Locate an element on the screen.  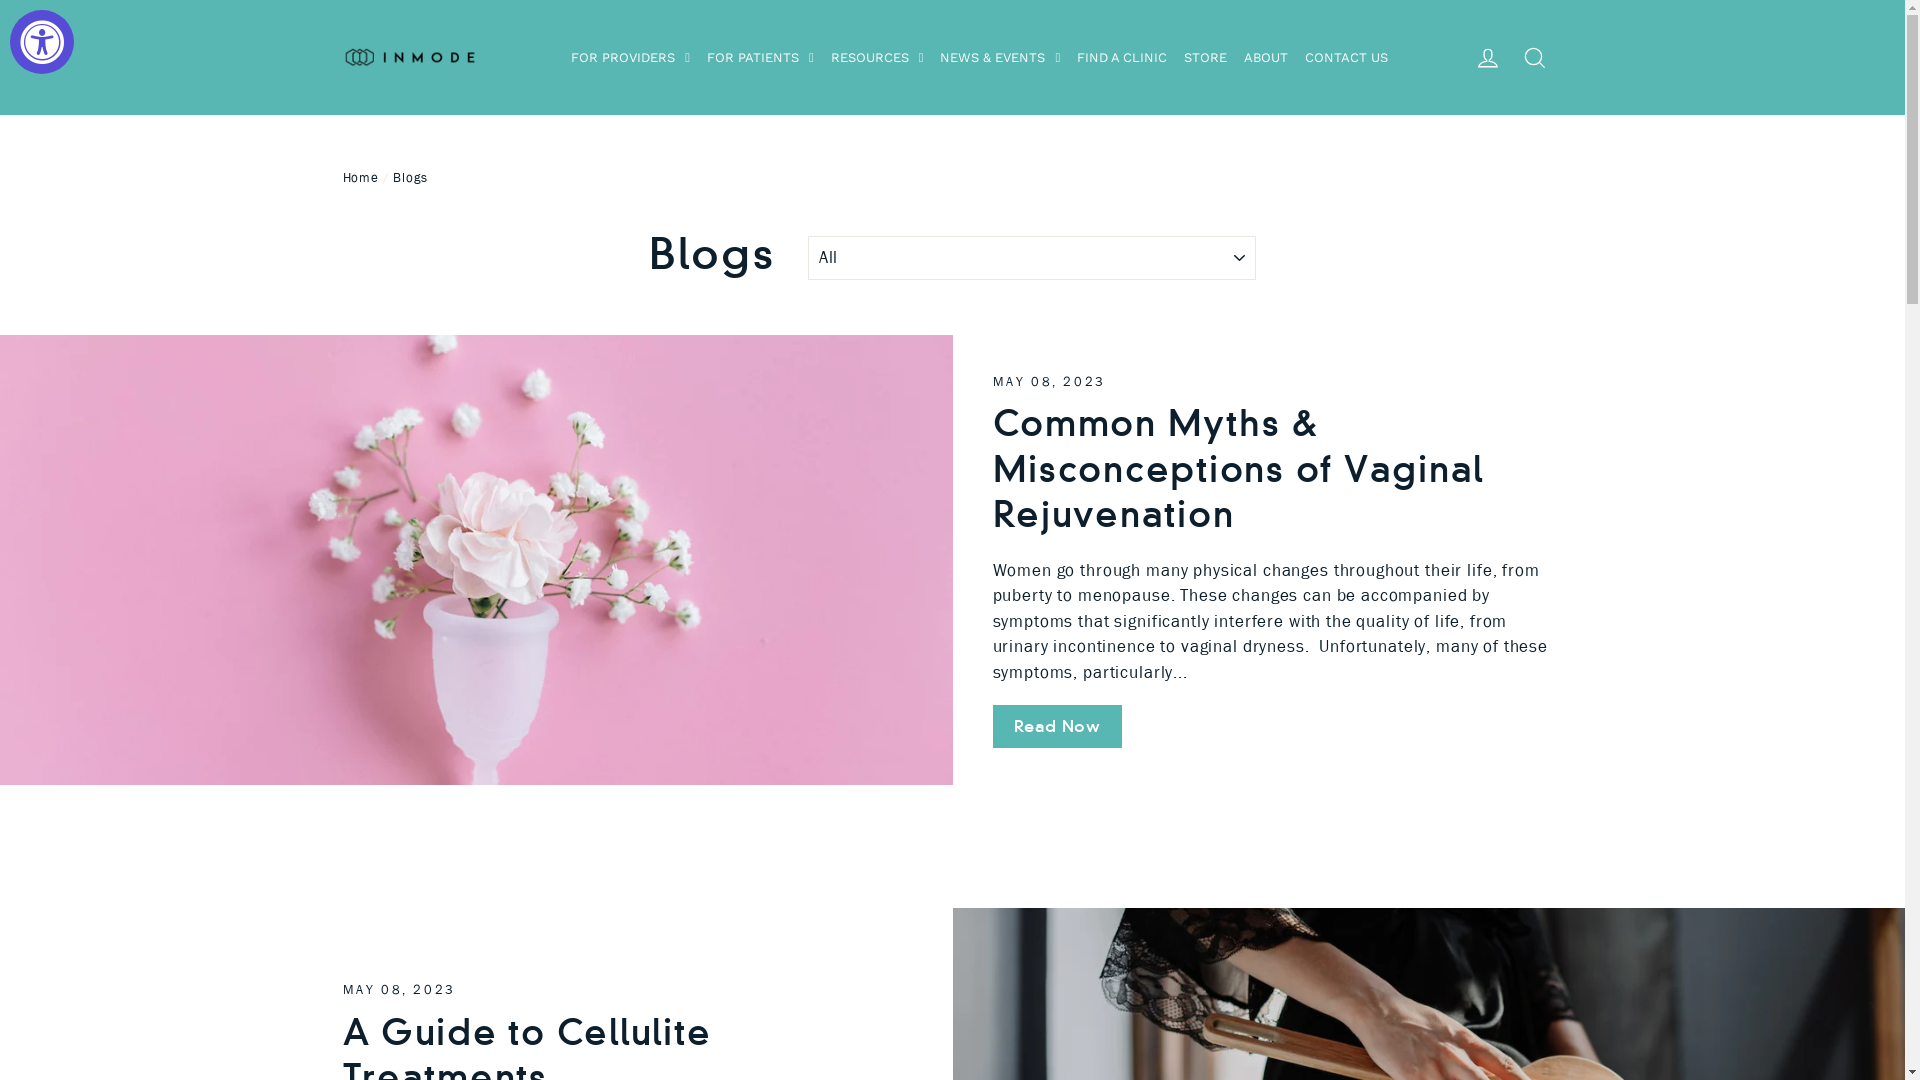
FOR PATIENTS is located at coordinates (760, 58).